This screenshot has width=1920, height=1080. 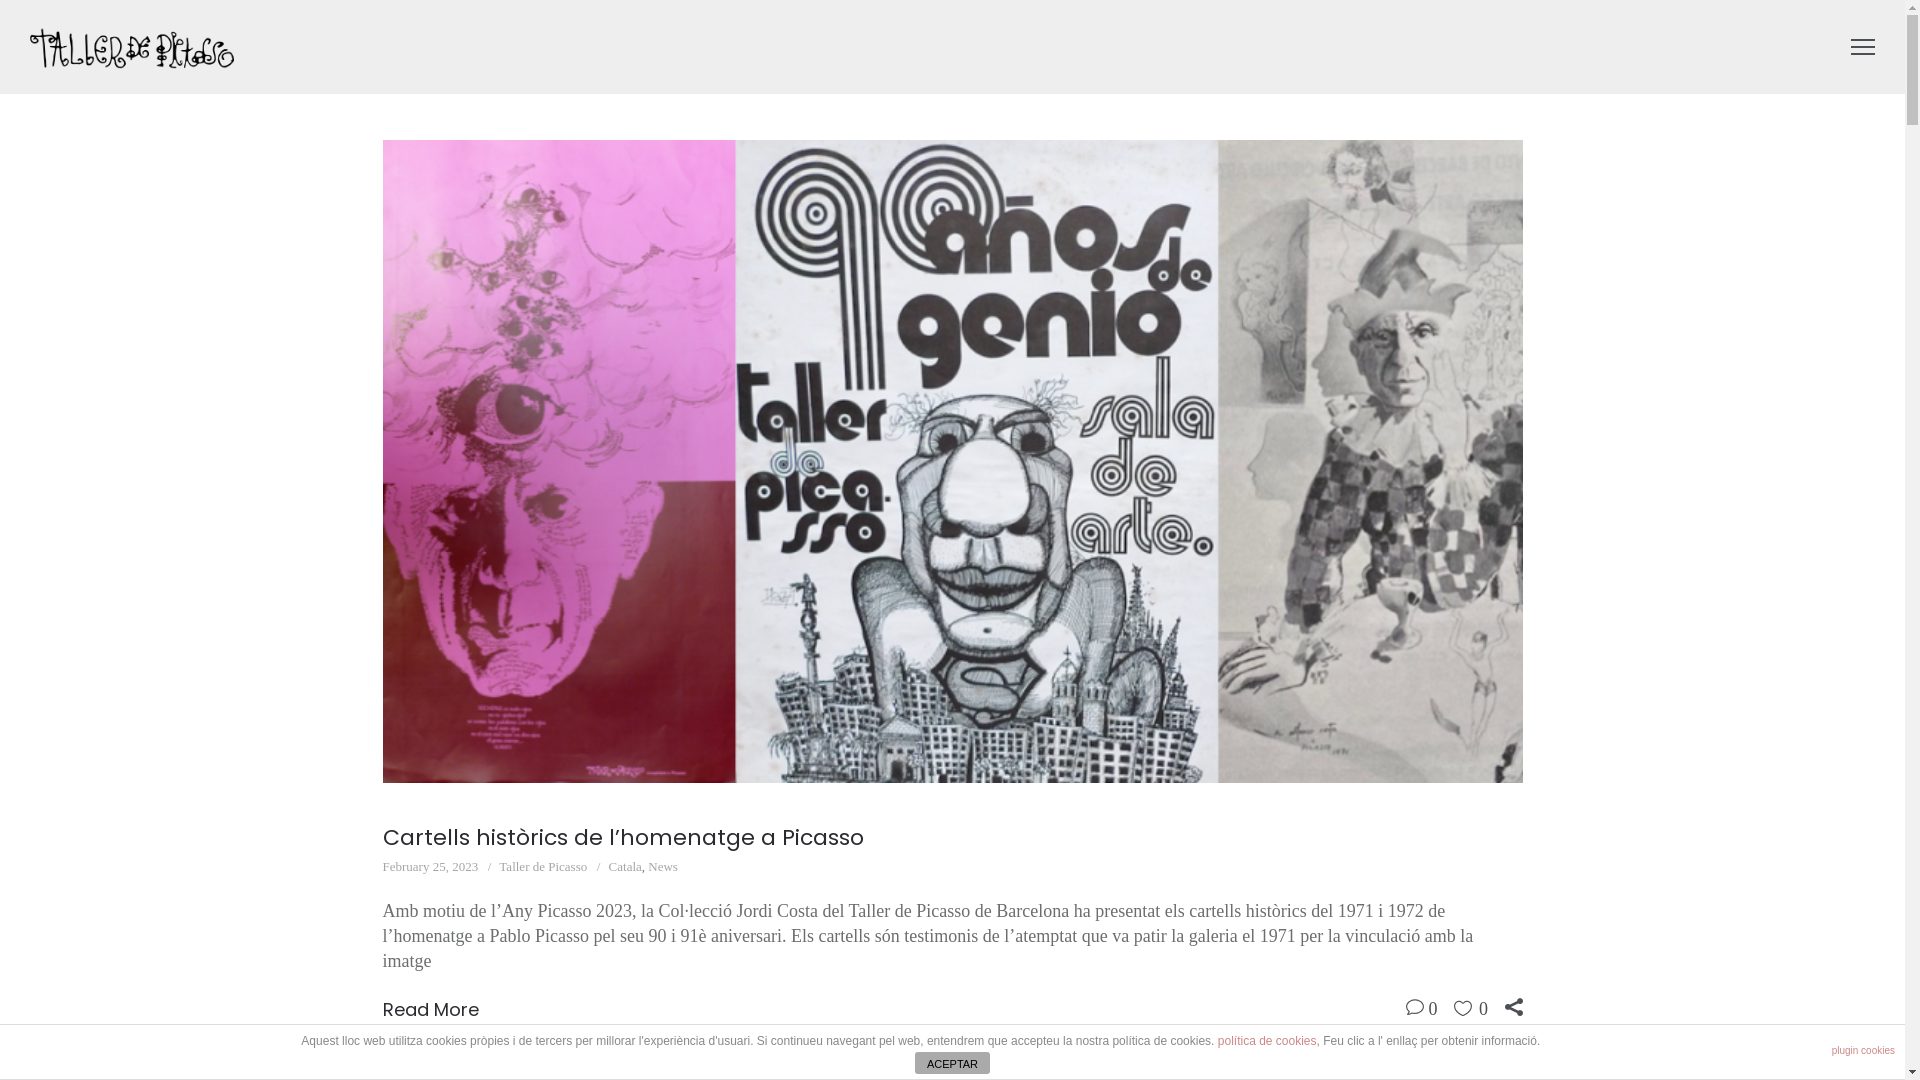 I want to click on 0, so click(x=1432, y=1009).